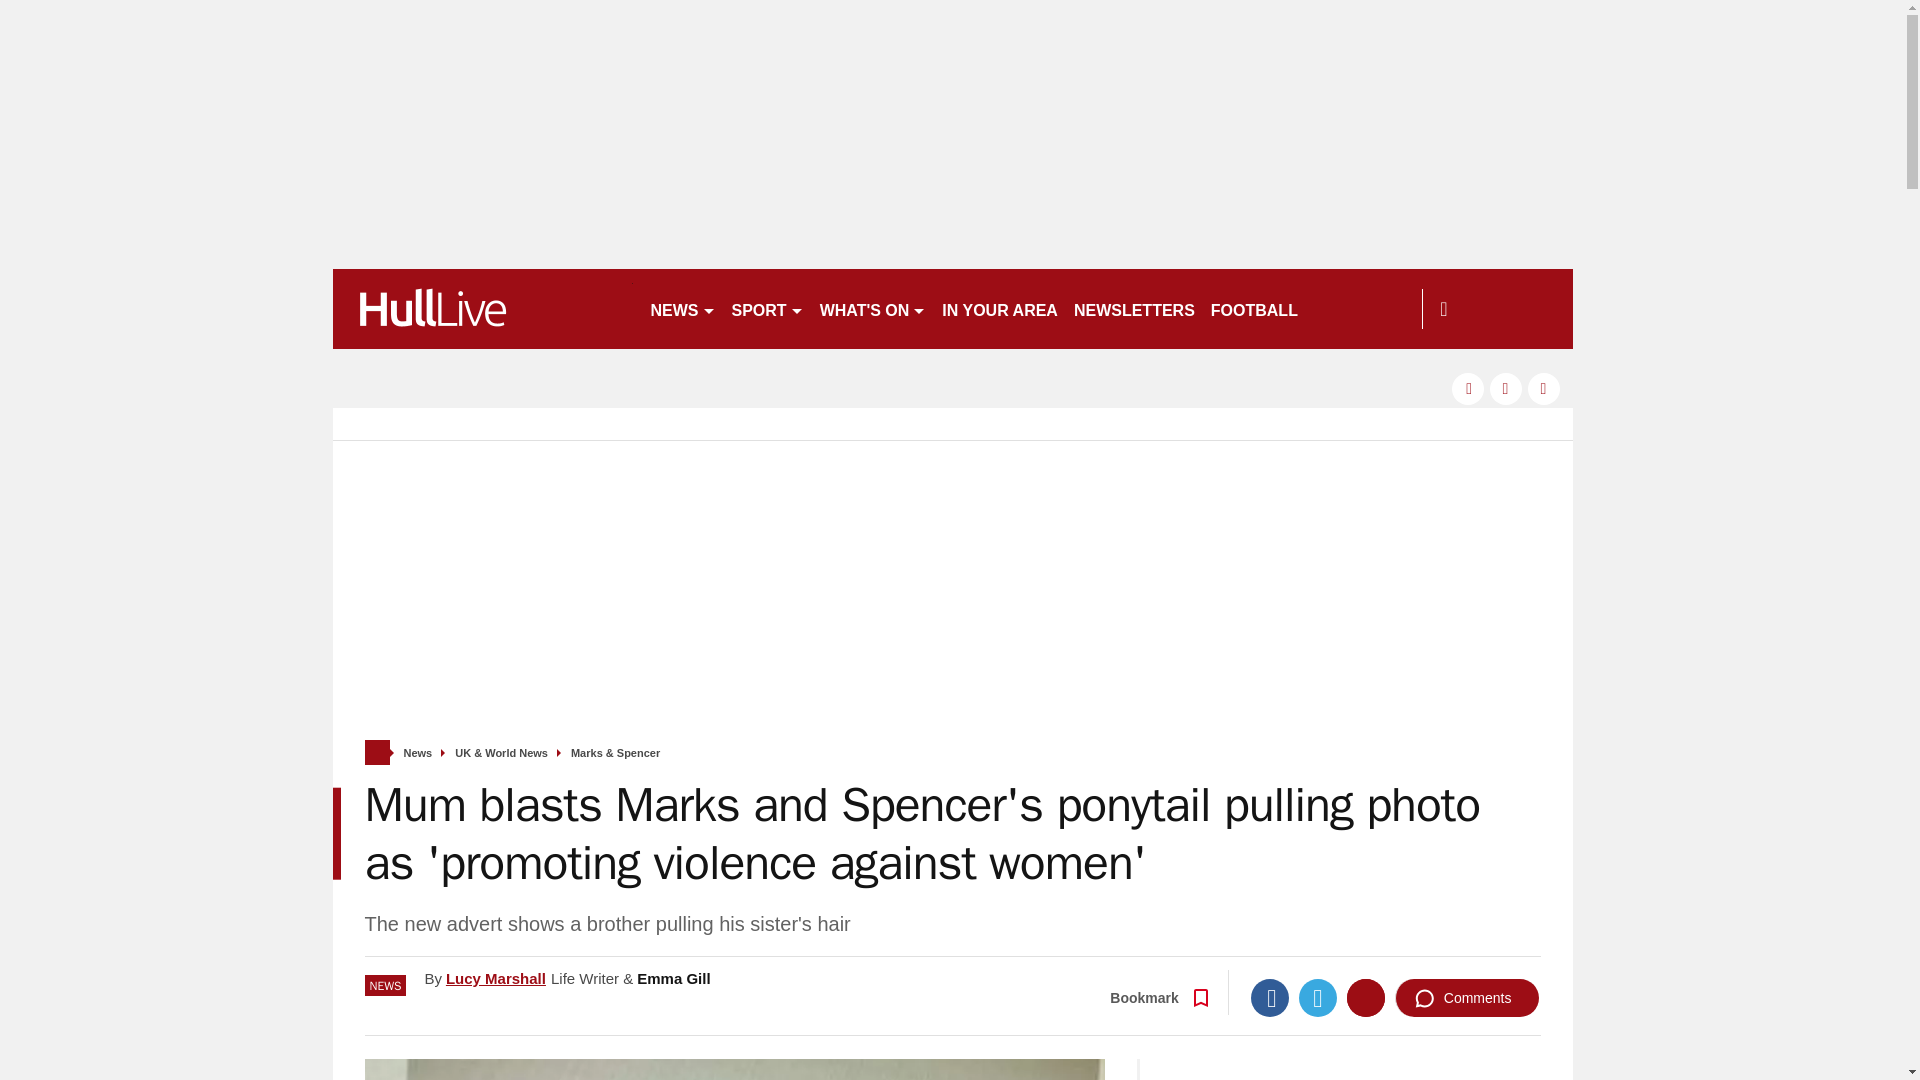 The image size is (1920, 1080). I want to click on WHAT'S ON, so click(874, 308).